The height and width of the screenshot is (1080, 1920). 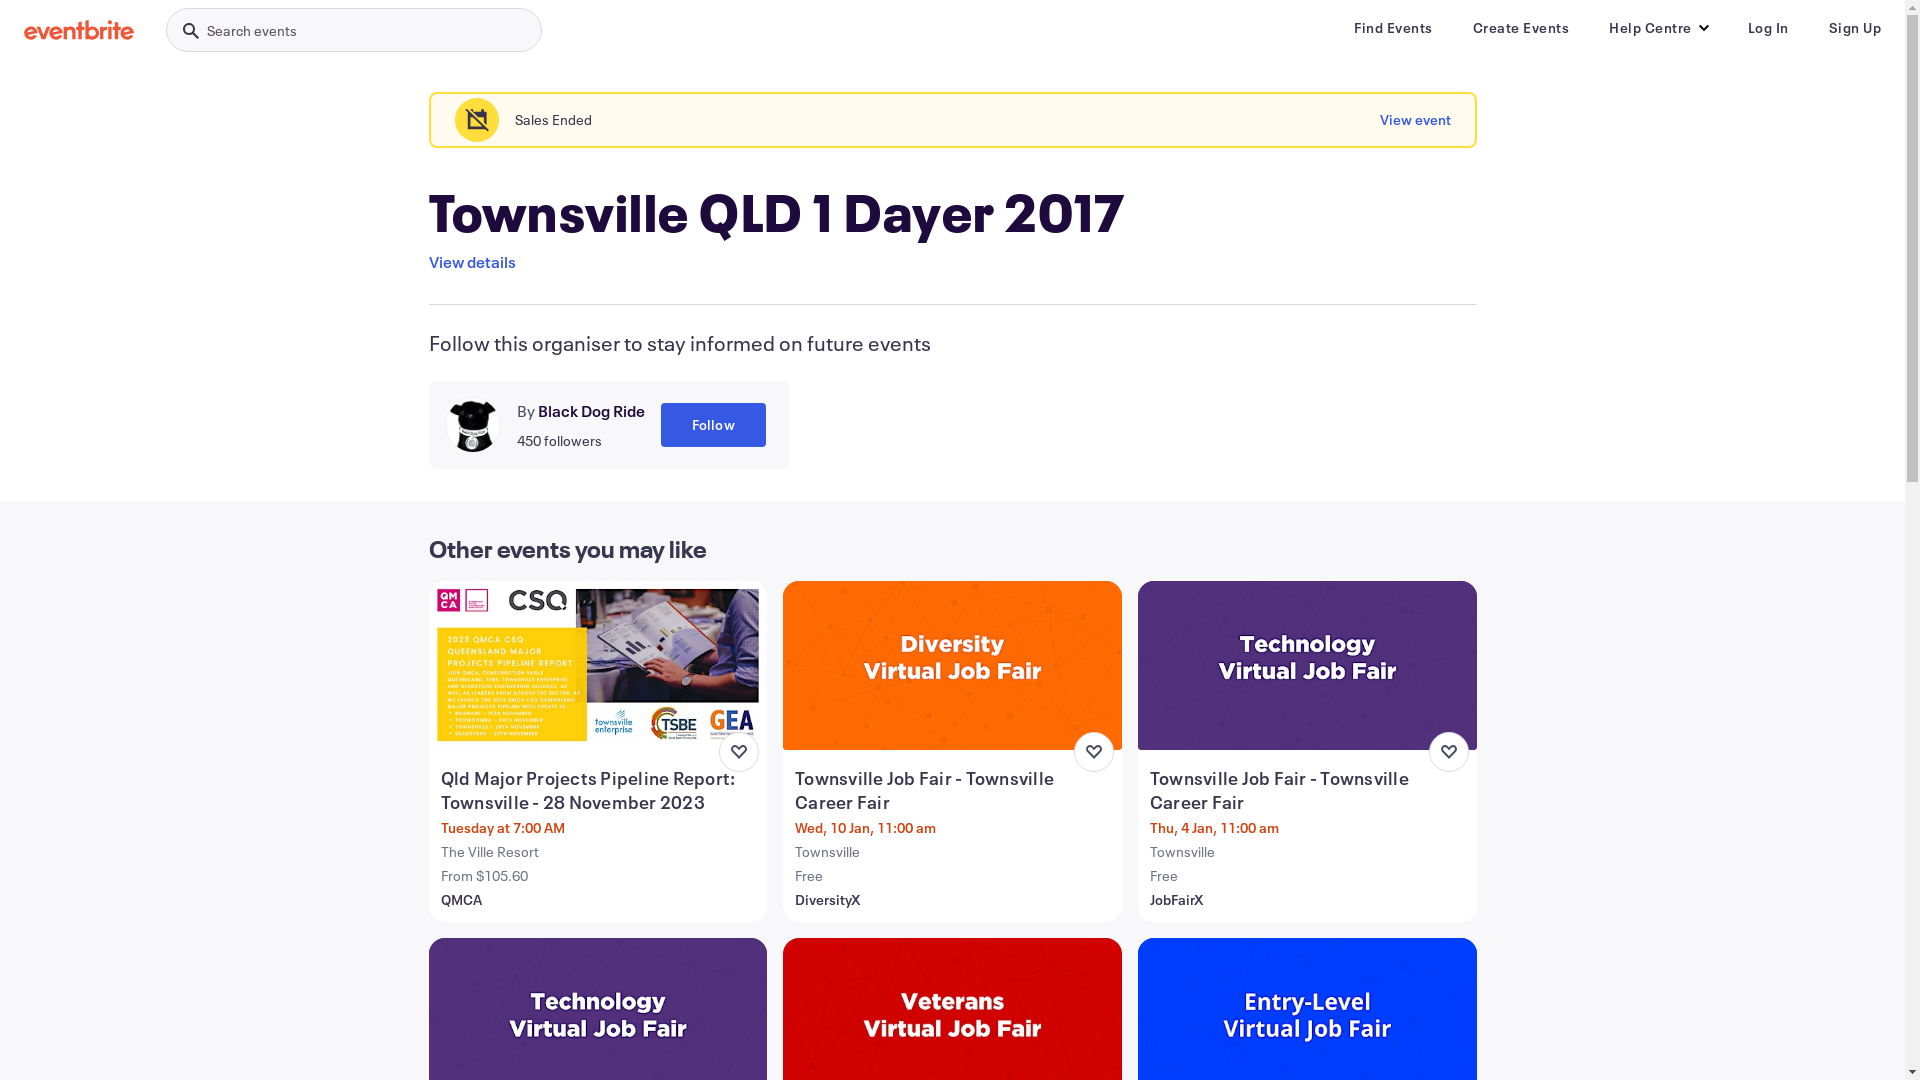 What do you see at coordinates (1520, 28) in the screenshot?
I see `Create Events` at bounding box center [1520, 28].